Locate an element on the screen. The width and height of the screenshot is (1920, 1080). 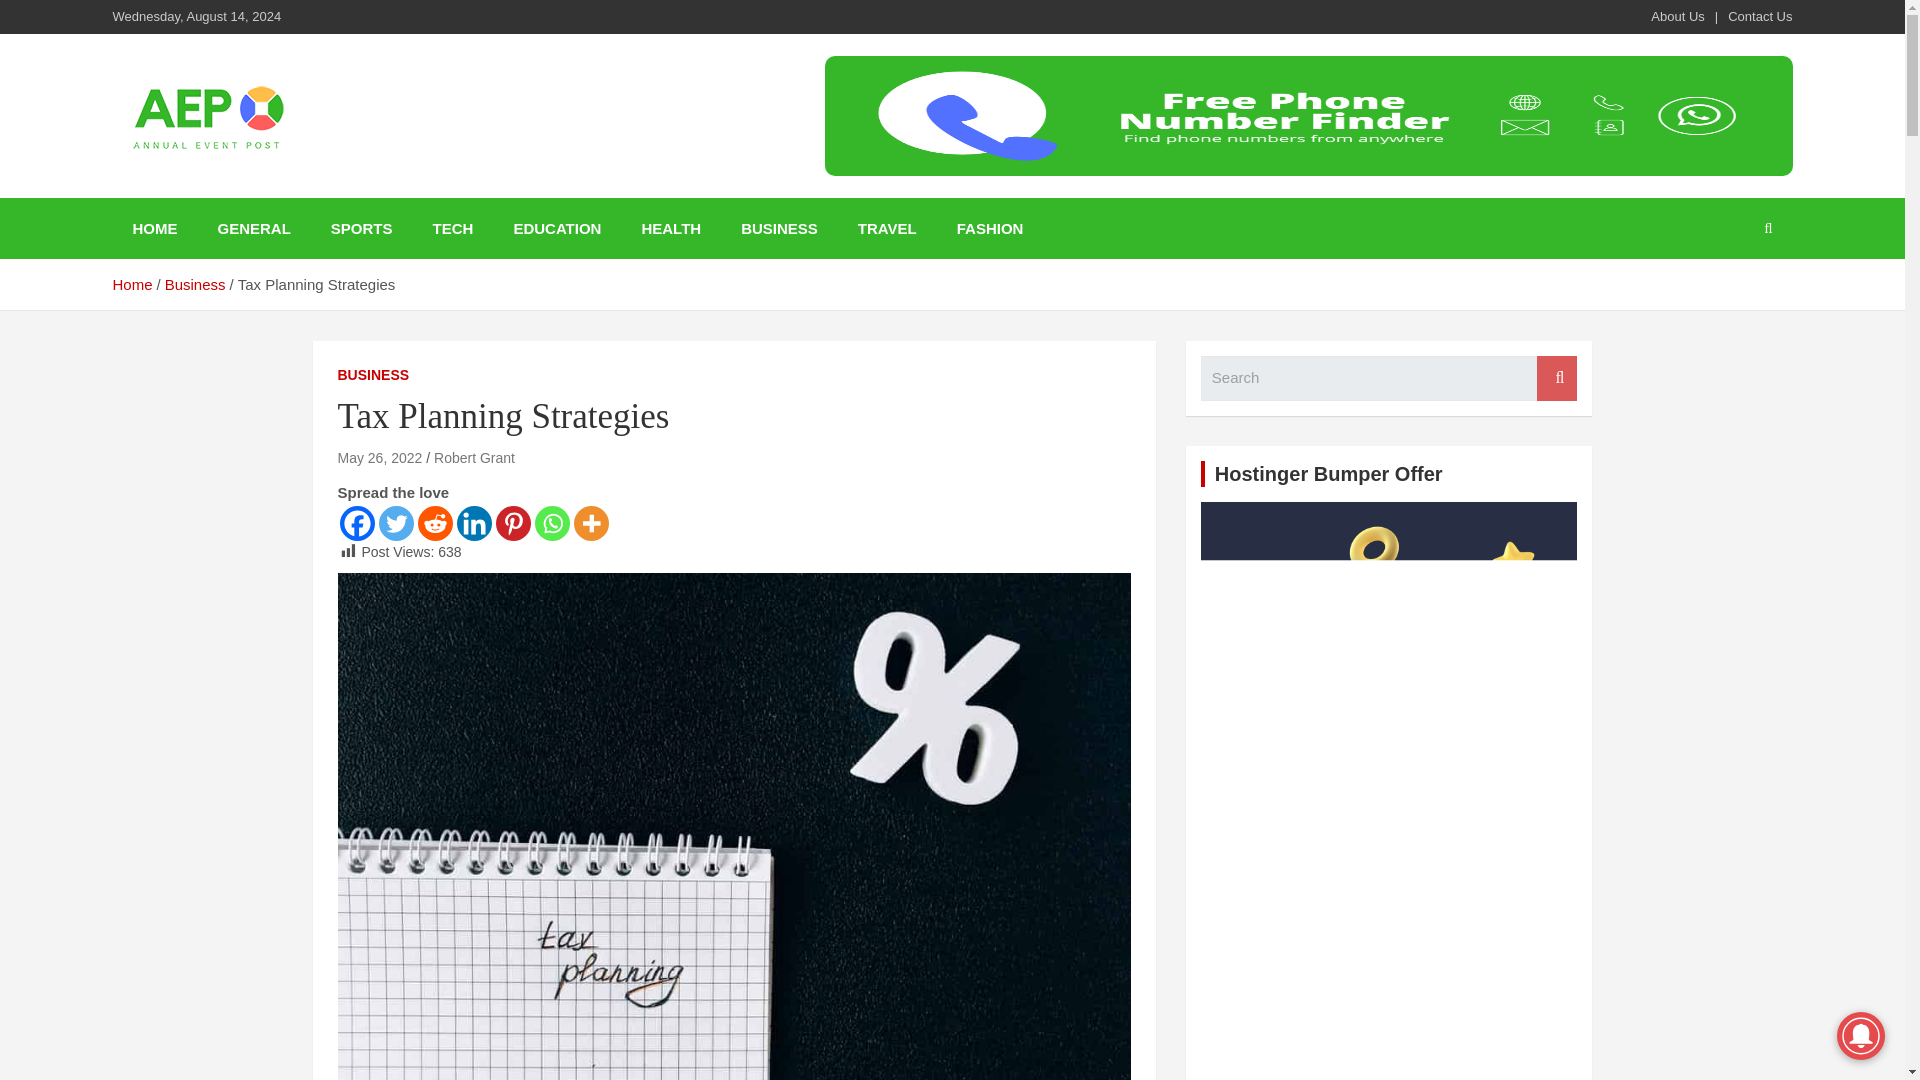
Home is located at coordinates (131, 284).